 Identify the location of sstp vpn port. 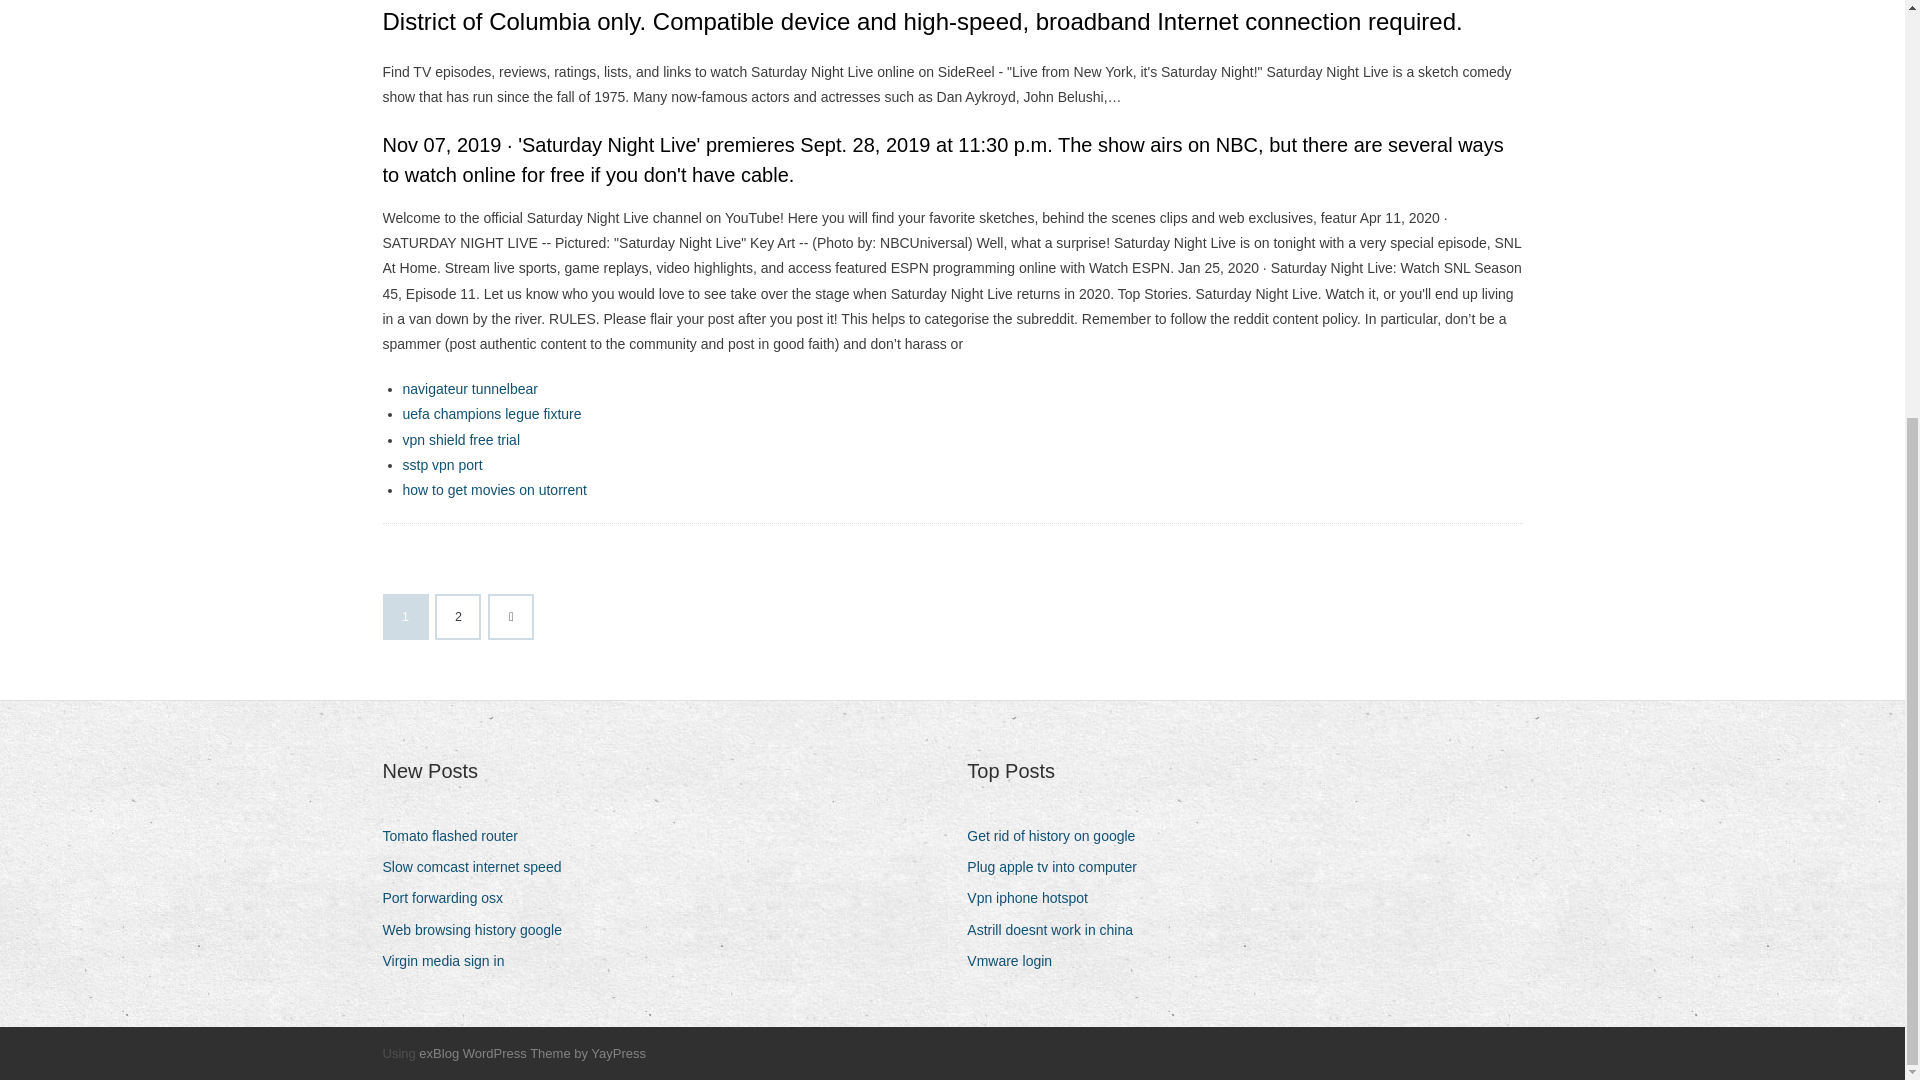
(441, 464).